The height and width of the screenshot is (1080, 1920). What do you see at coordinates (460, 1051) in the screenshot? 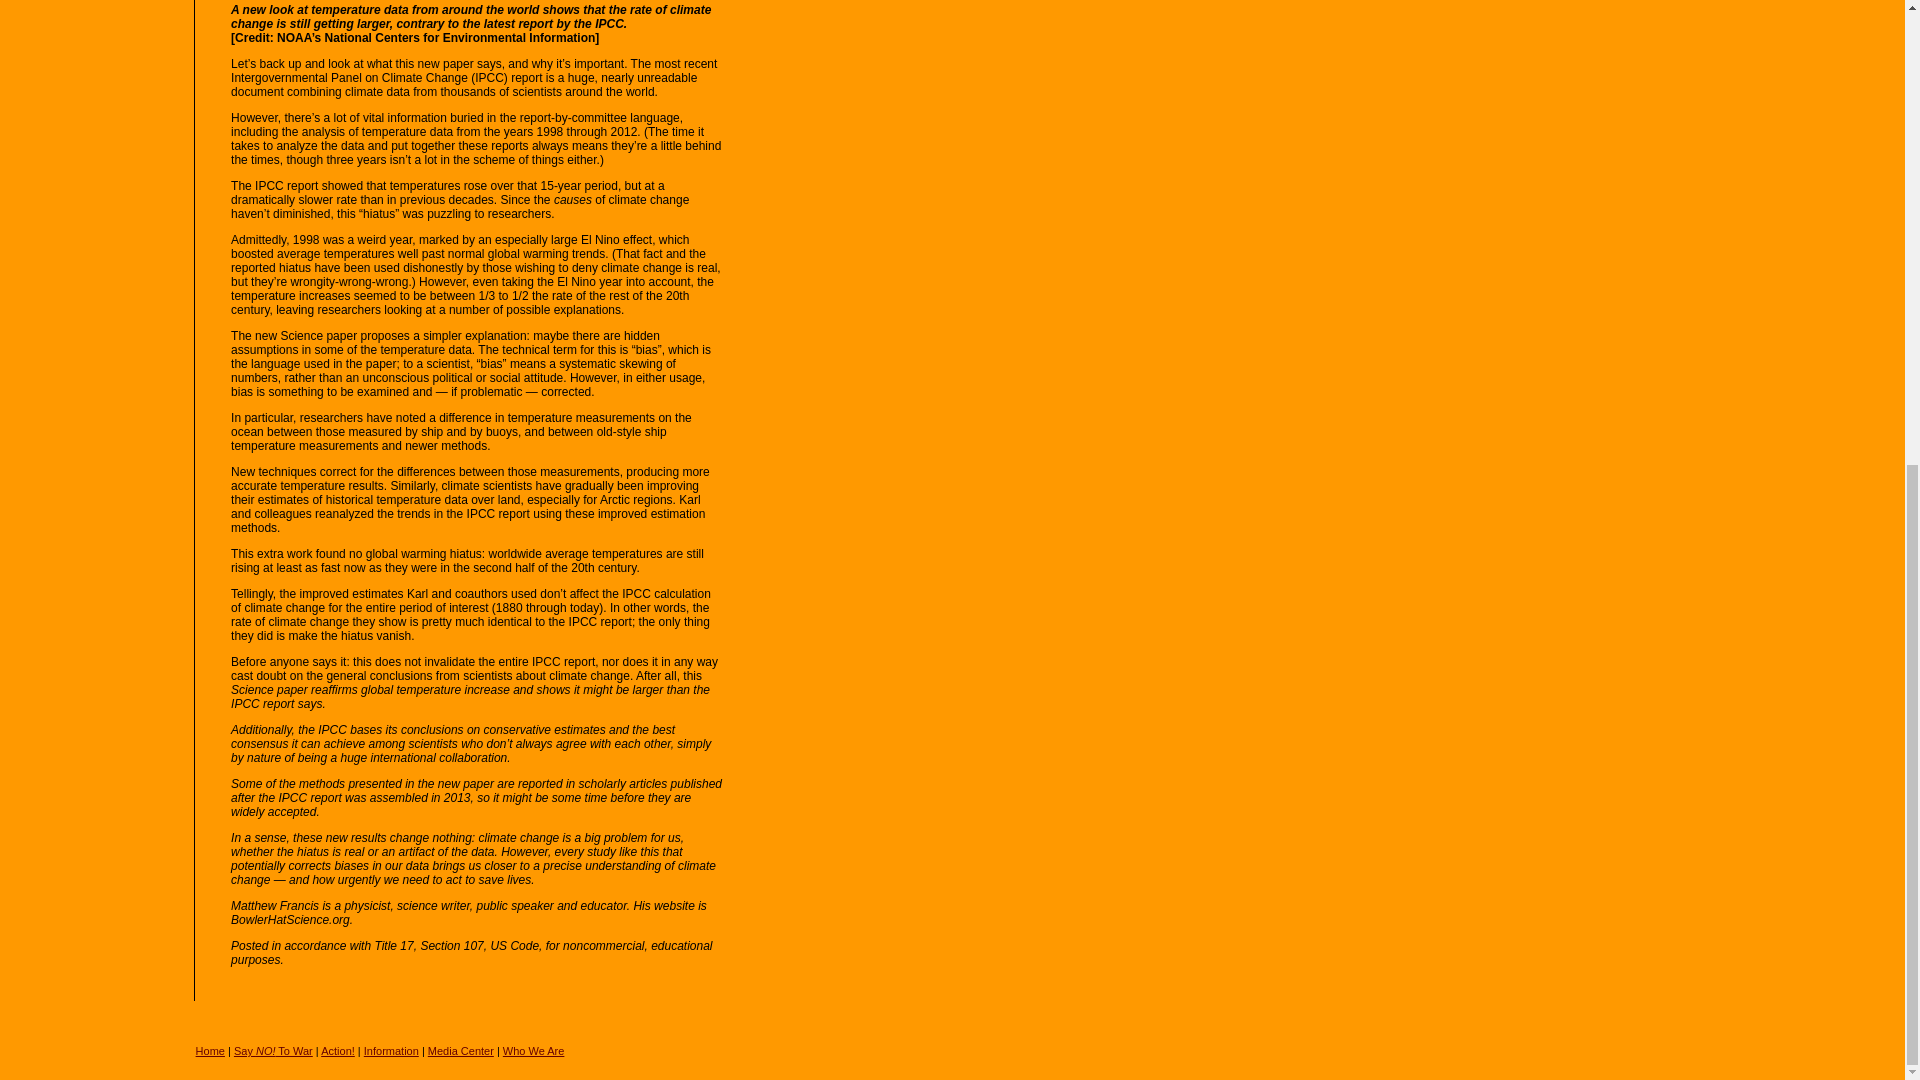
I see `Media Center` at bounding box center [460, 1051].